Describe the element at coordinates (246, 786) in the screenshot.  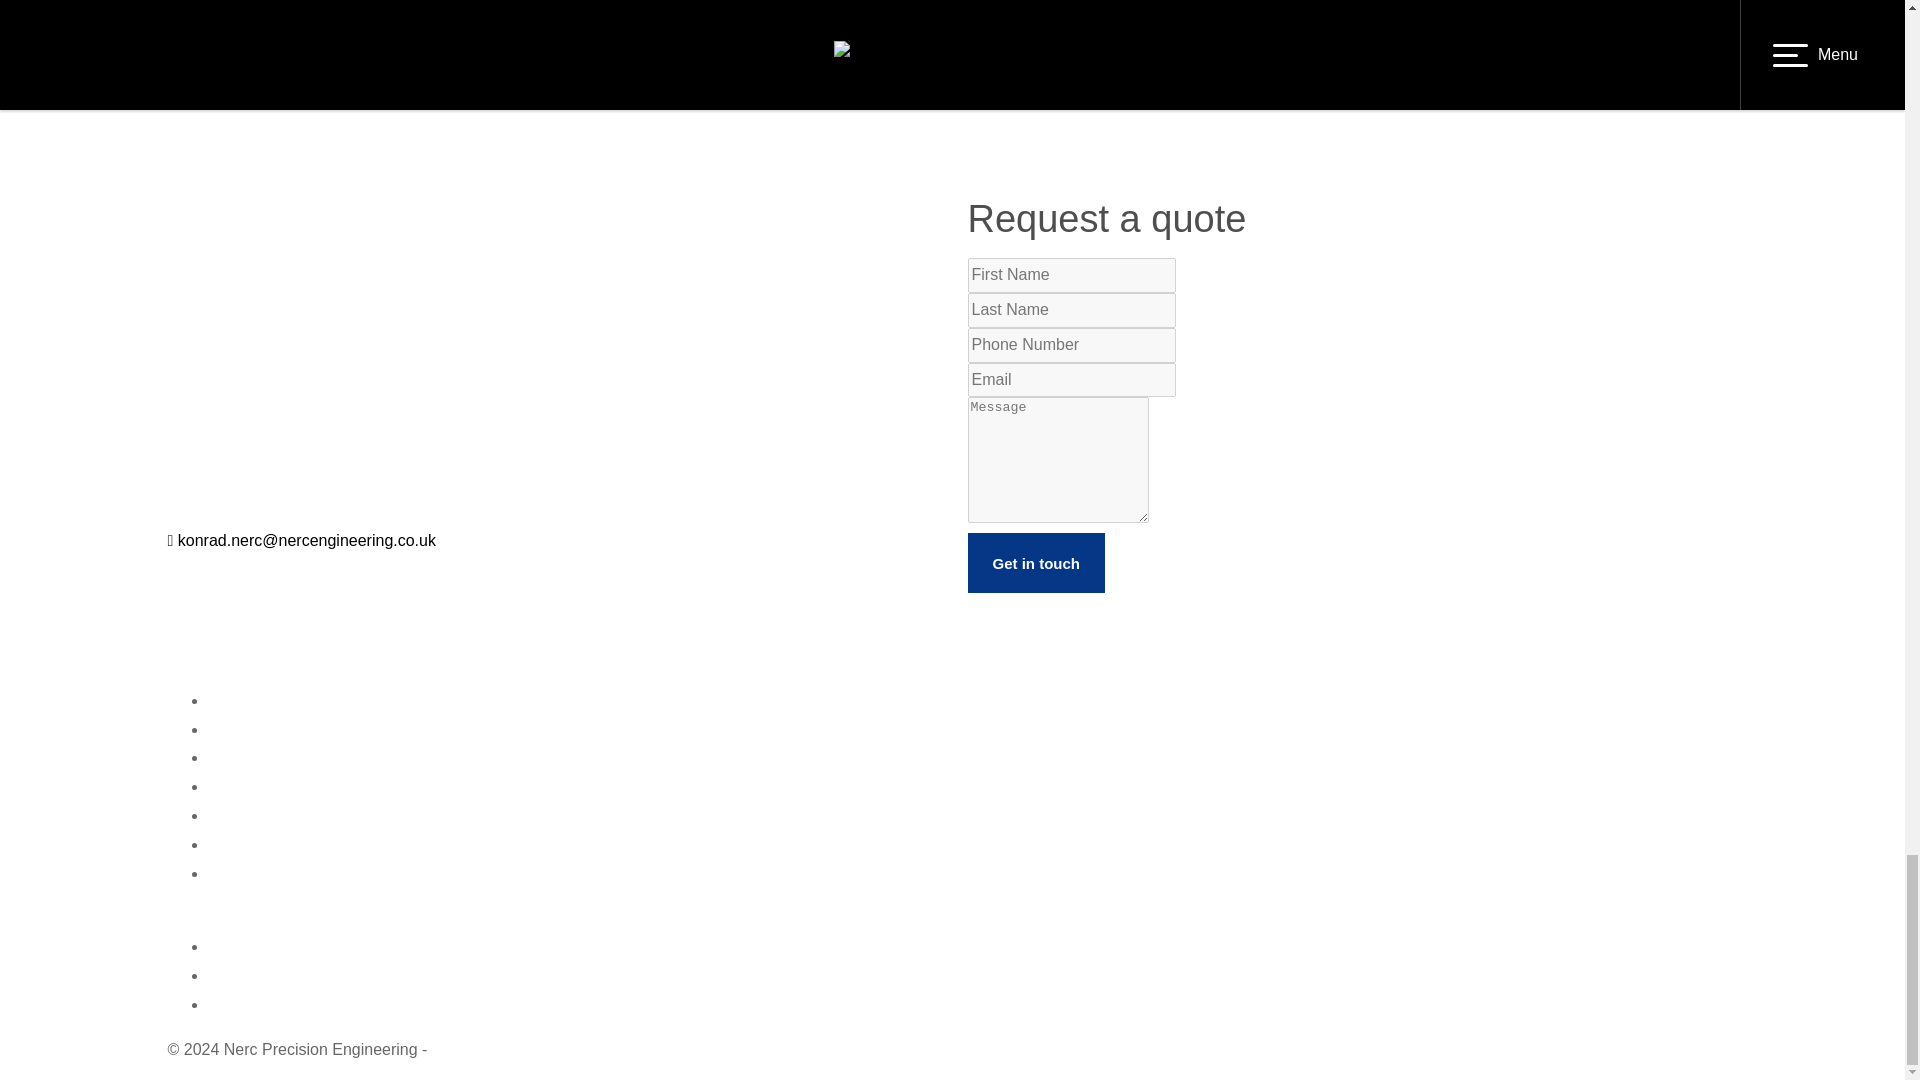
I see `Contact Us` at that location.